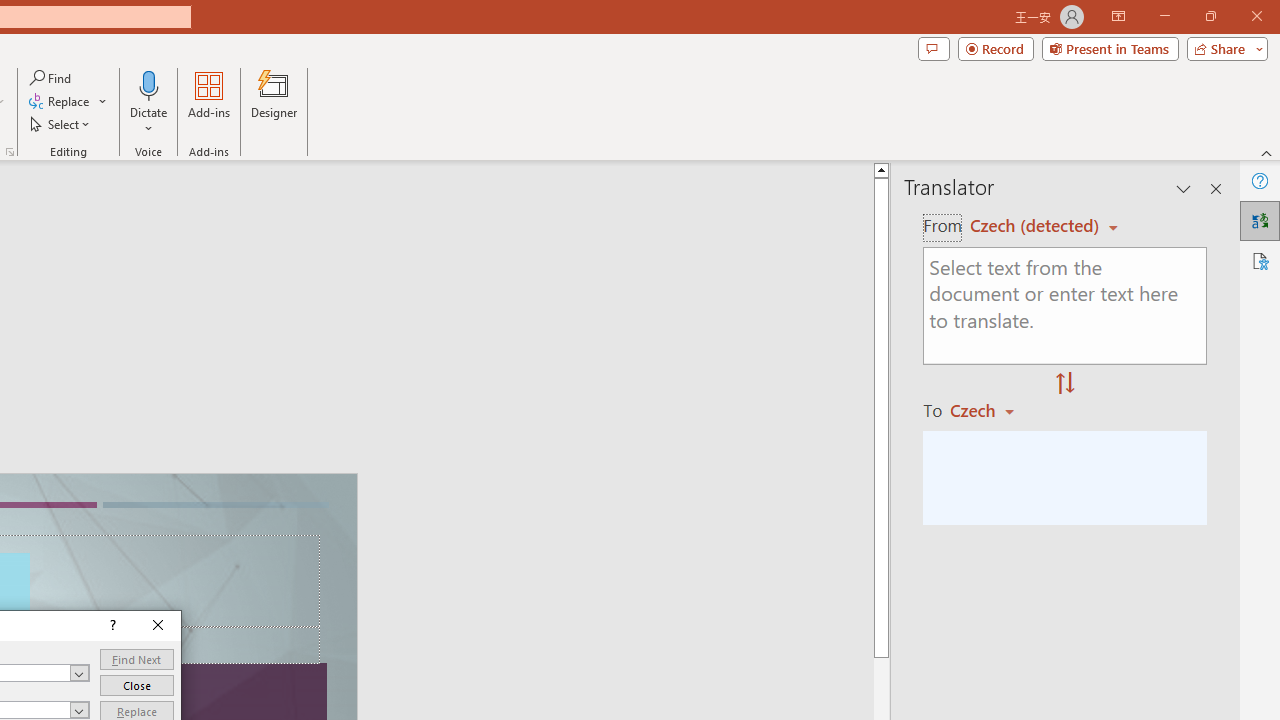  I want to click on Select, so click(61, 124).